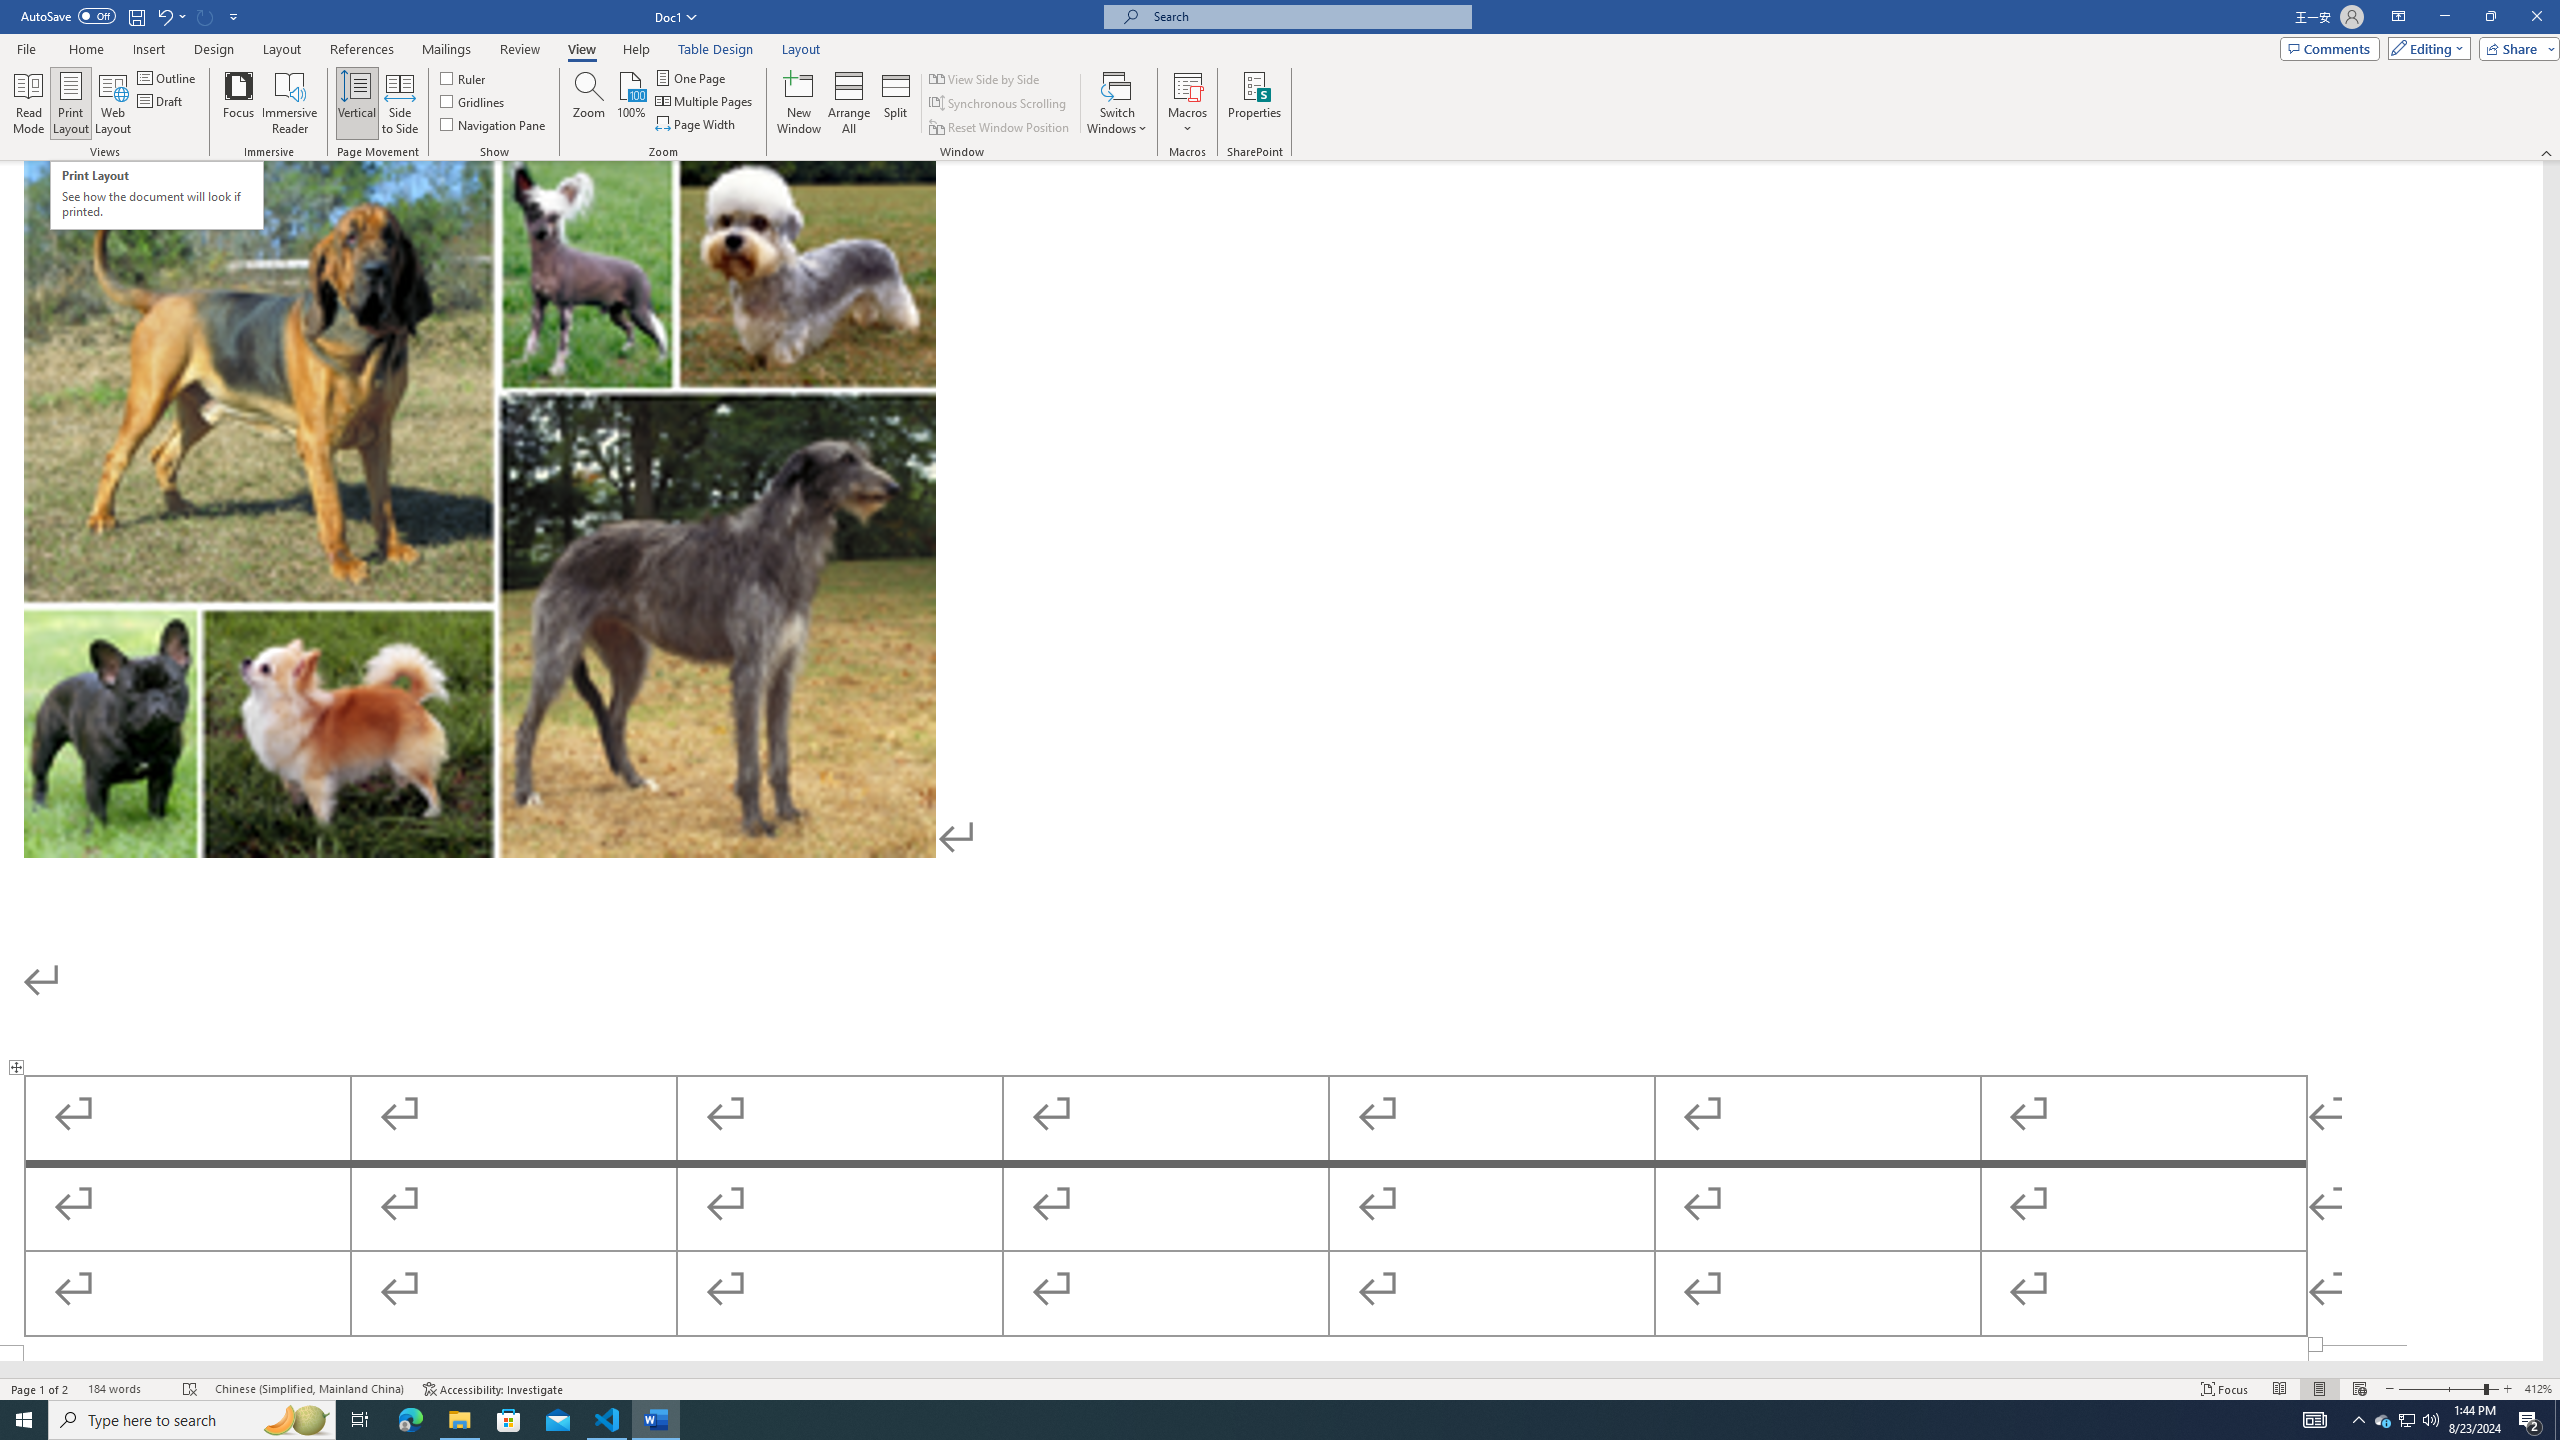  Describe the element at coordinates (125, 1389) in the screenshot. I see `Outline` at that location.